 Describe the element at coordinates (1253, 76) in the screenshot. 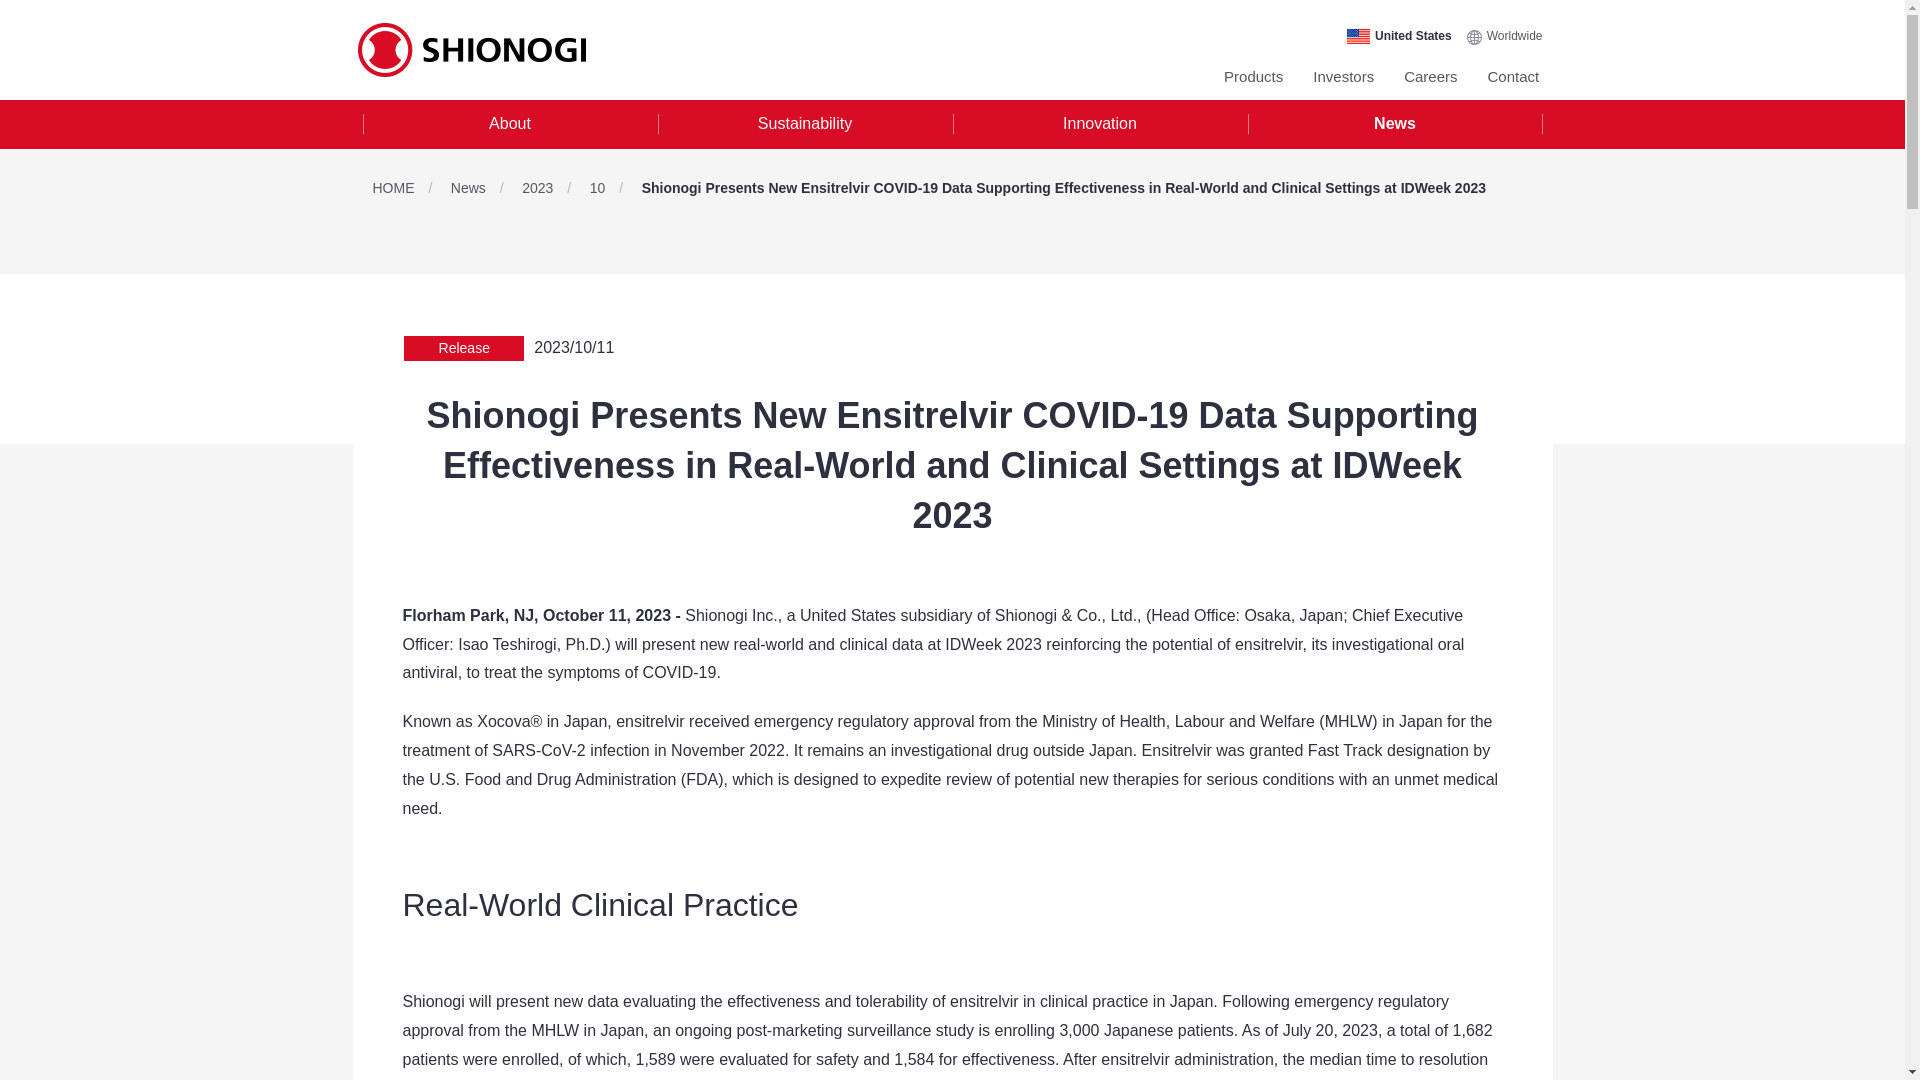

I see `Products` at that location.